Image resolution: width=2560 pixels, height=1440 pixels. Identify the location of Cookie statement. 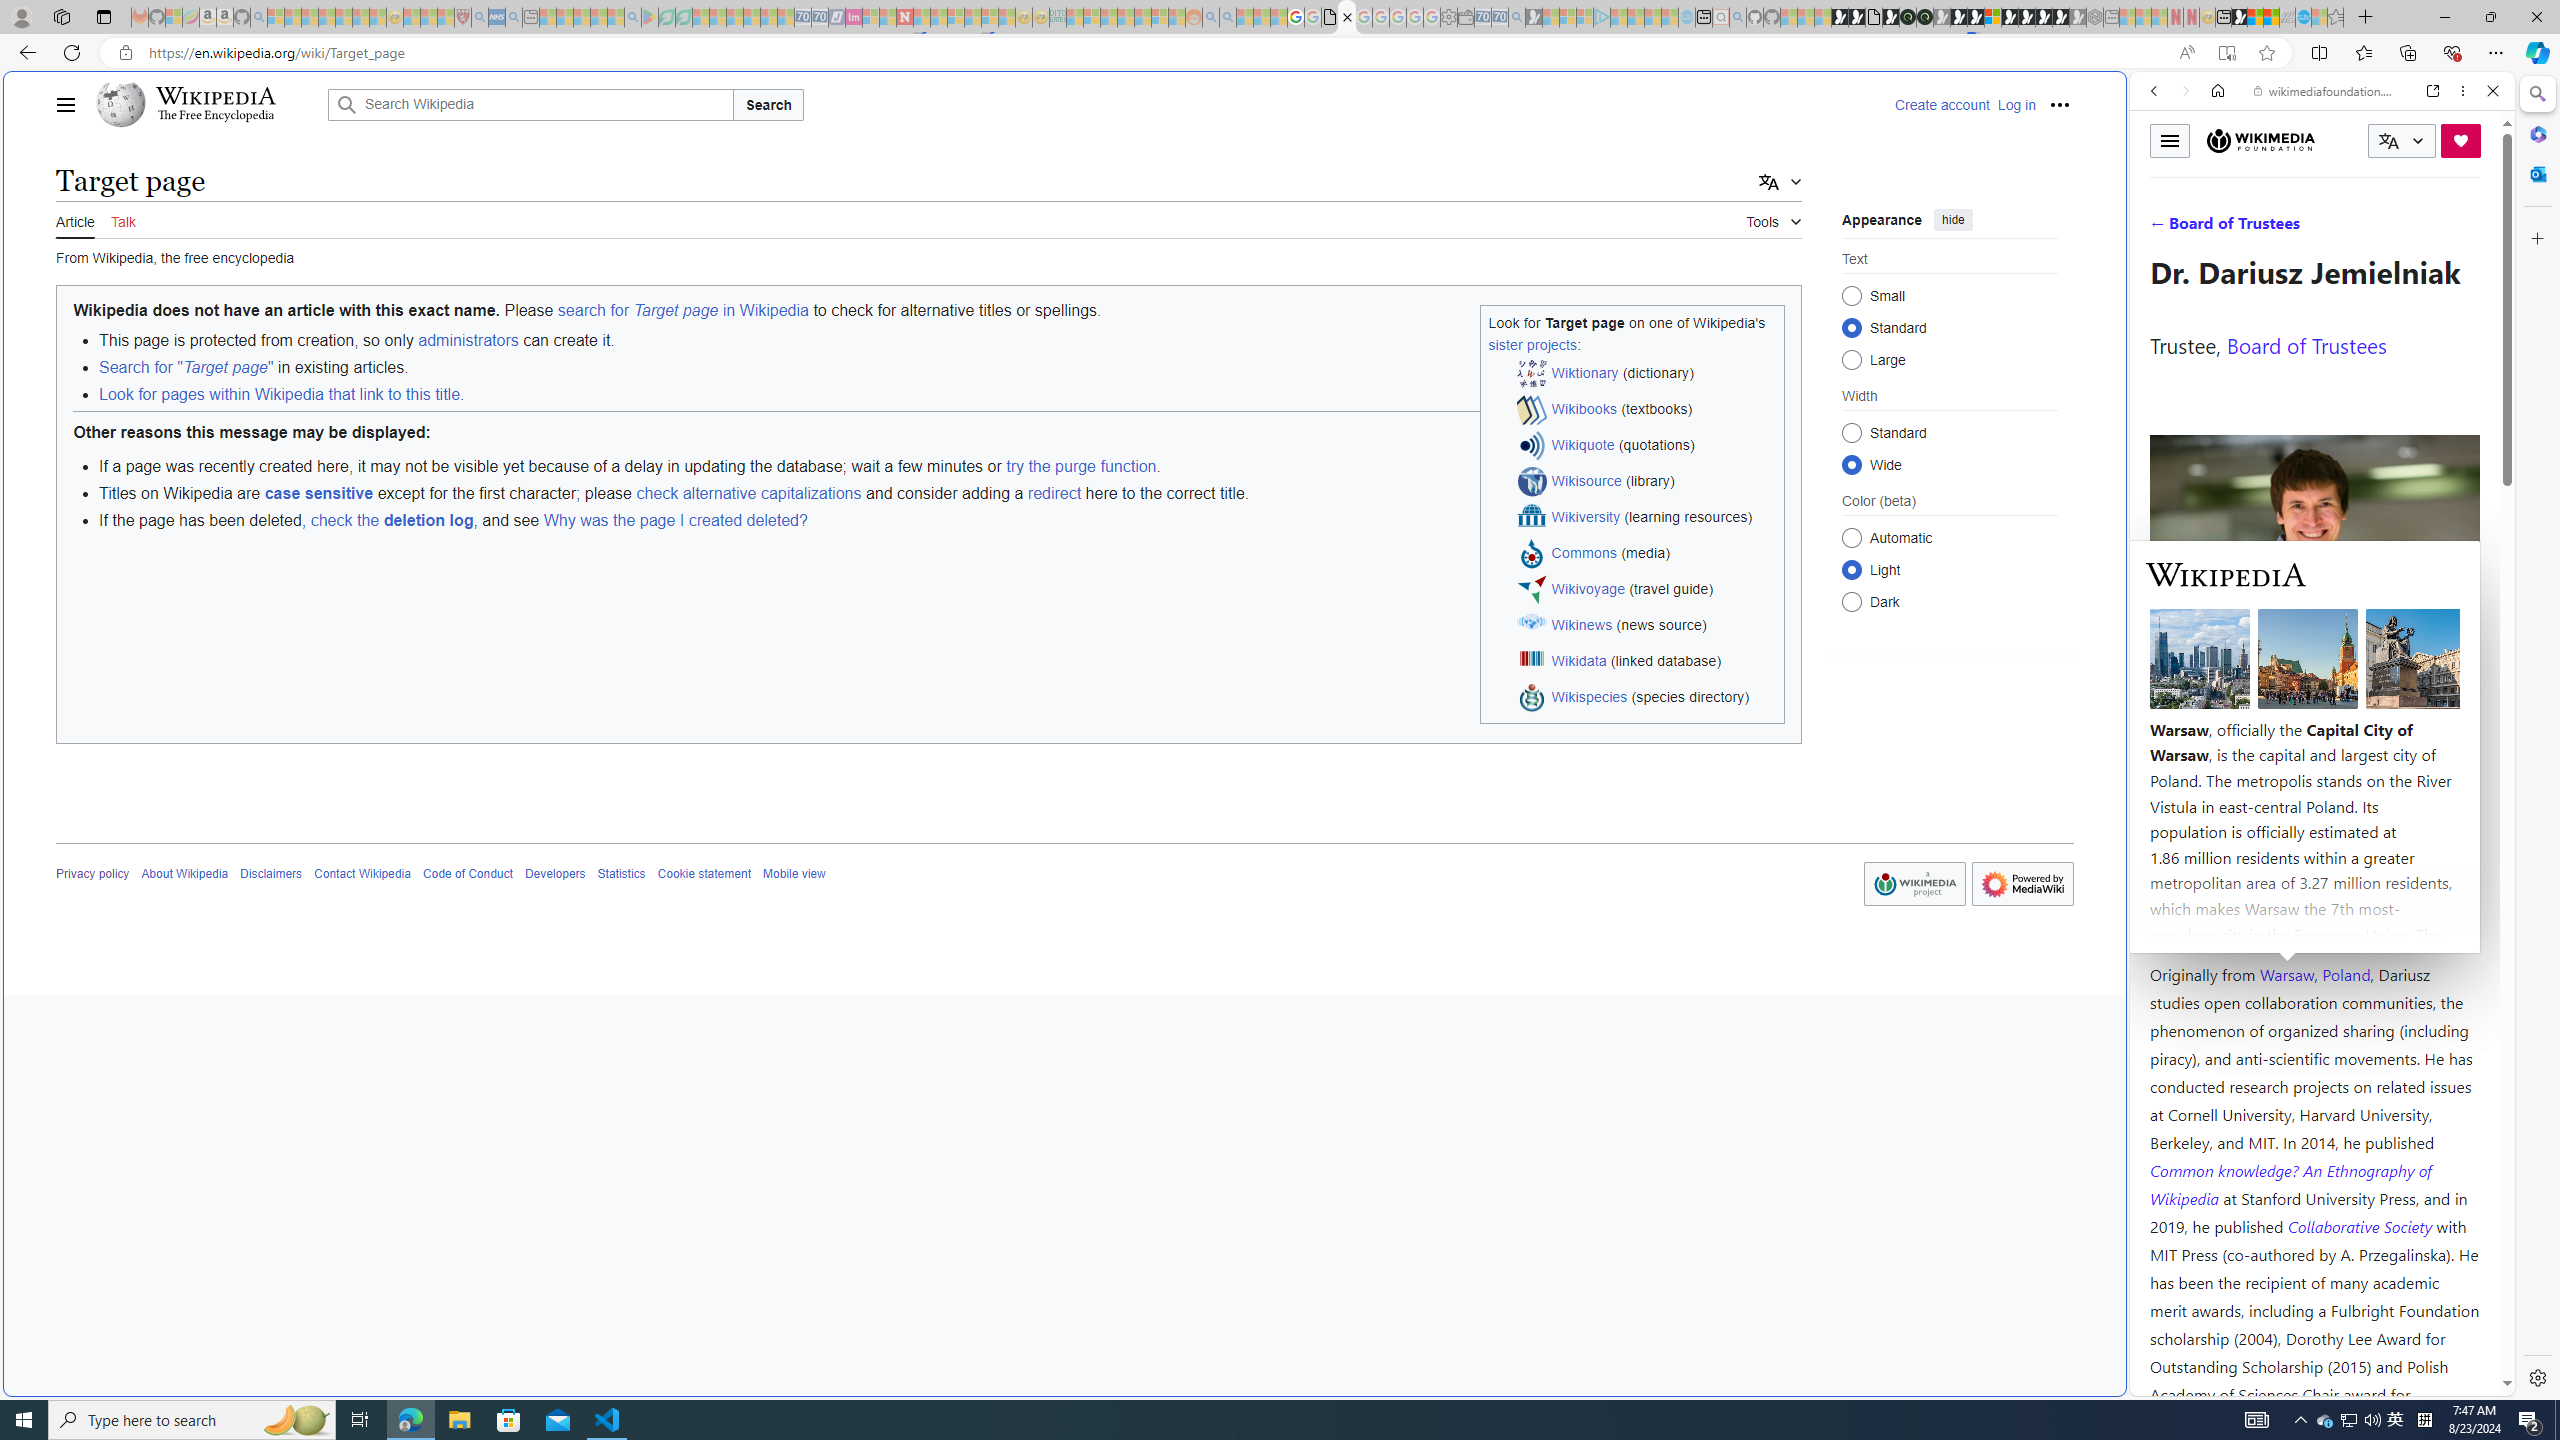
(704, 874).